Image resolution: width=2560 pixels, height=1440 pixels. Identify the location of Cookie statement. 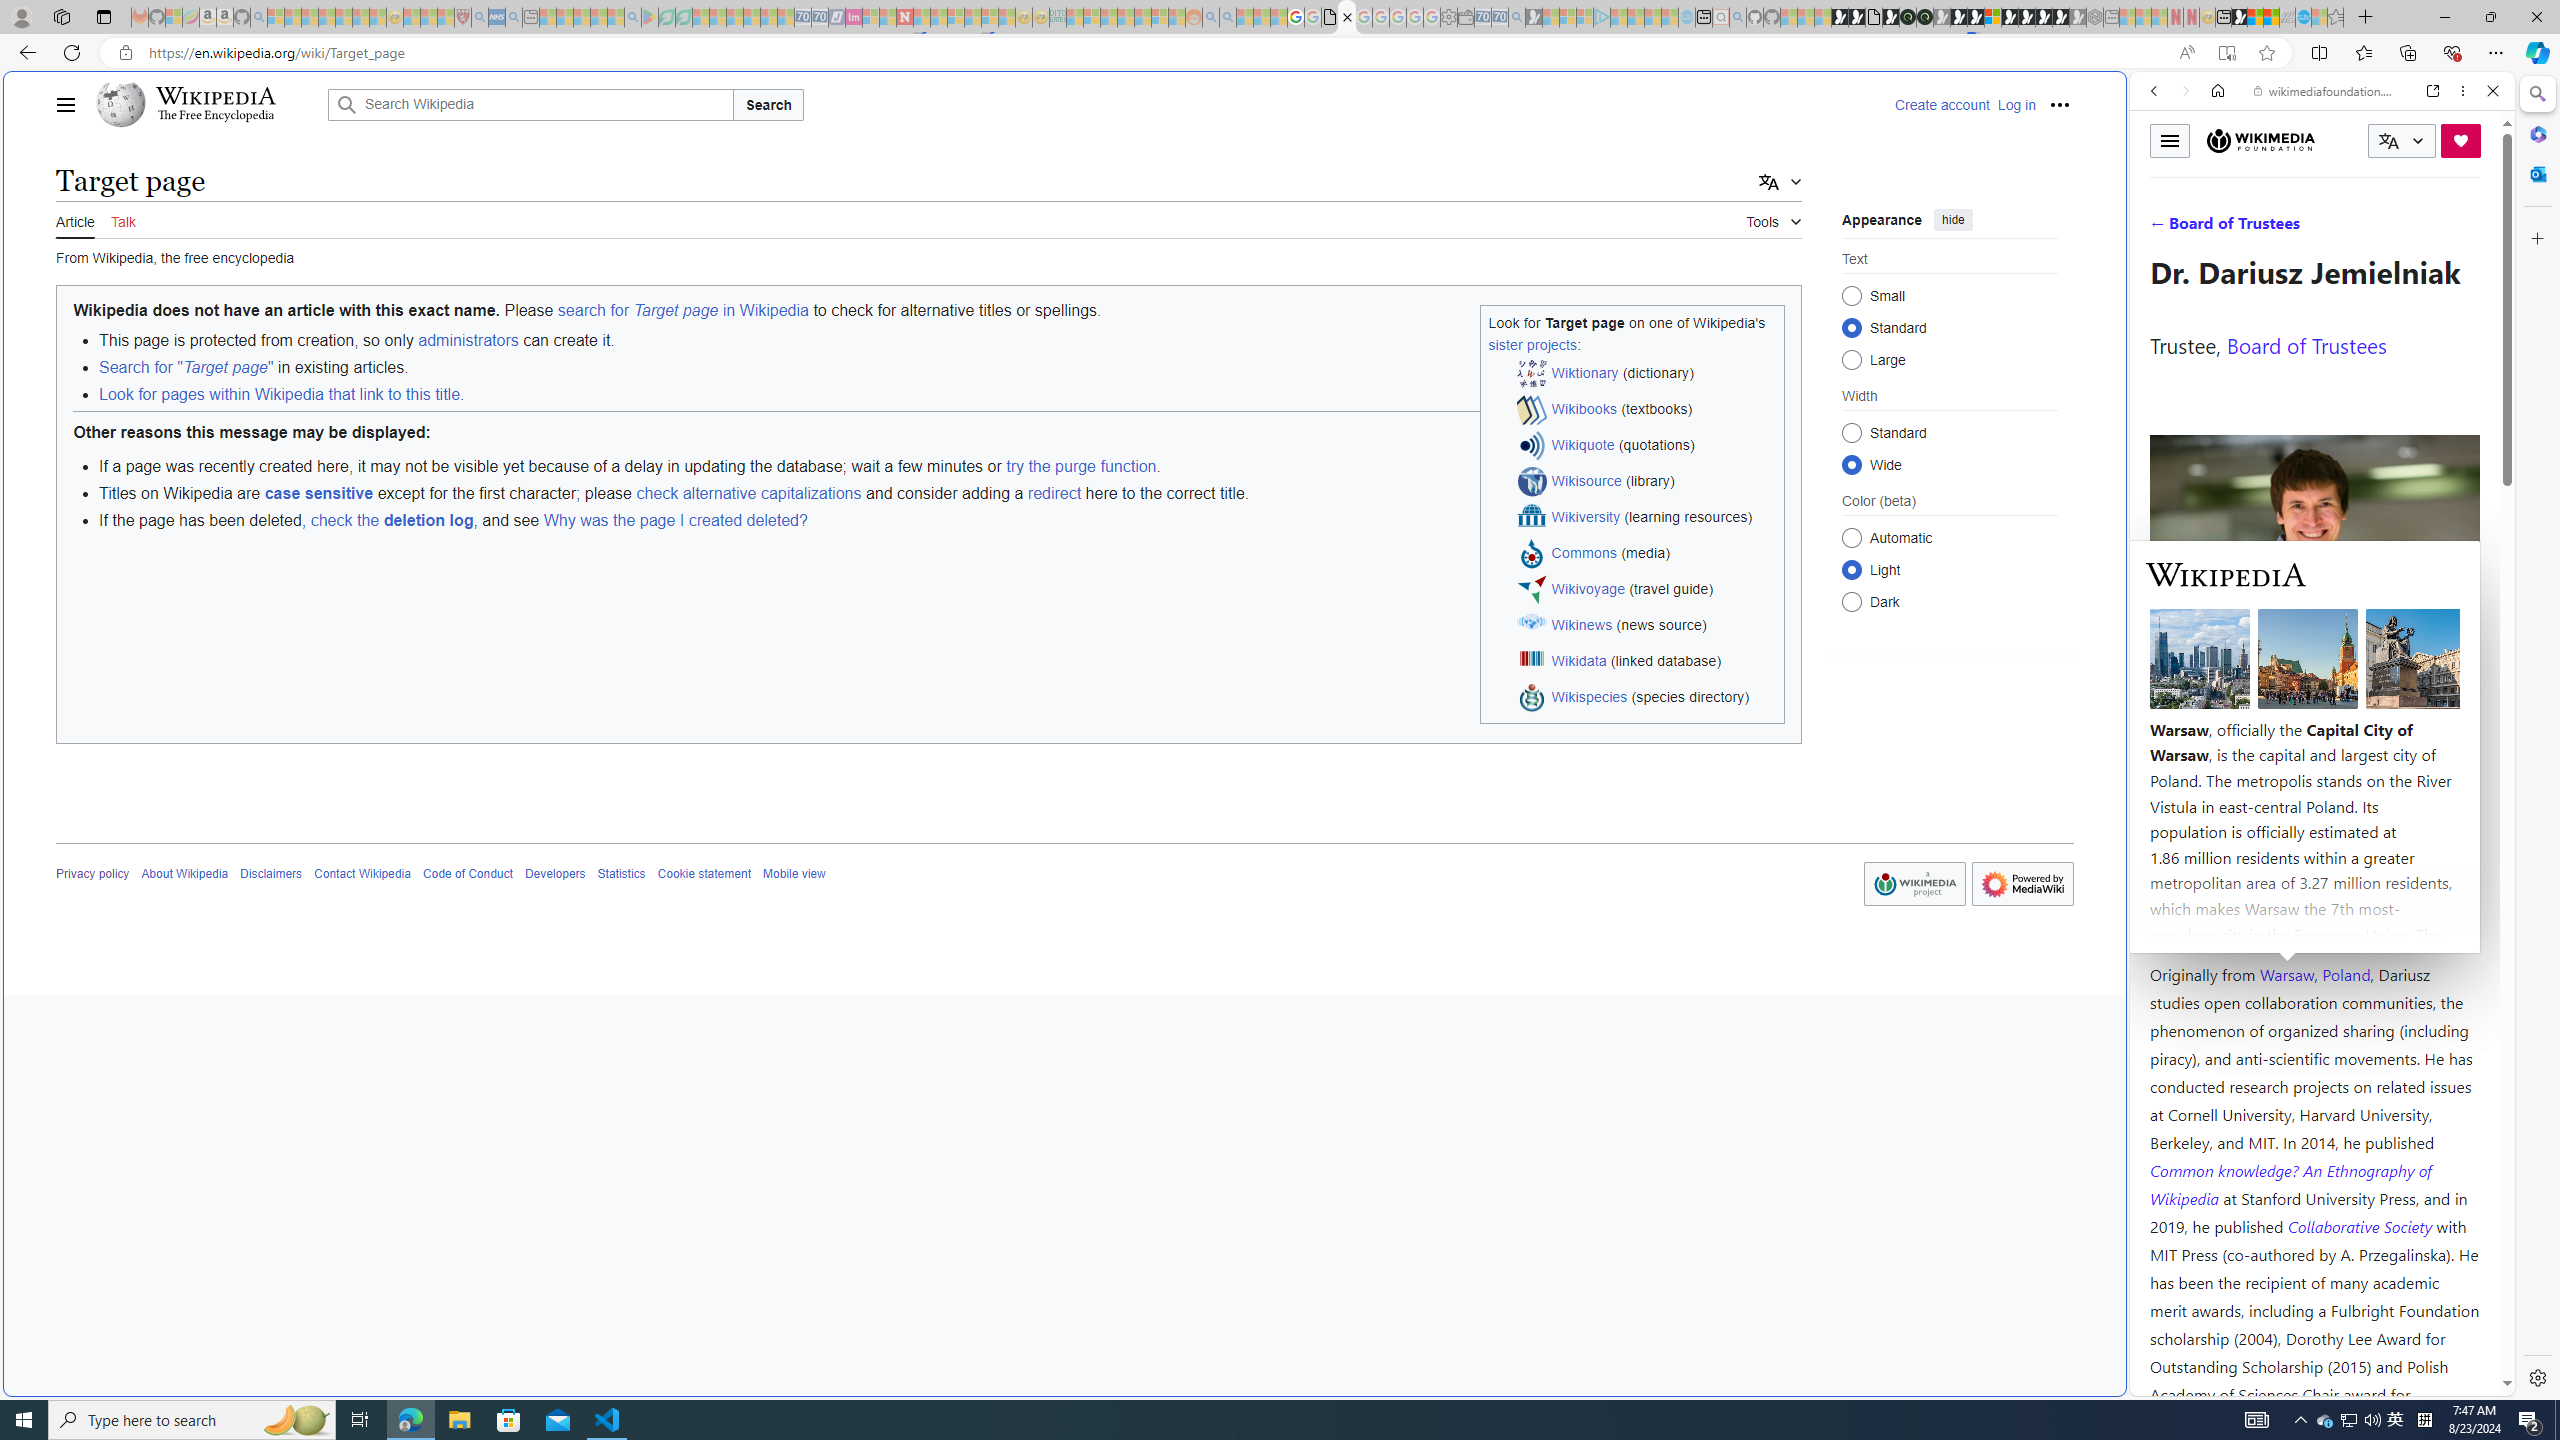
(704, 874).